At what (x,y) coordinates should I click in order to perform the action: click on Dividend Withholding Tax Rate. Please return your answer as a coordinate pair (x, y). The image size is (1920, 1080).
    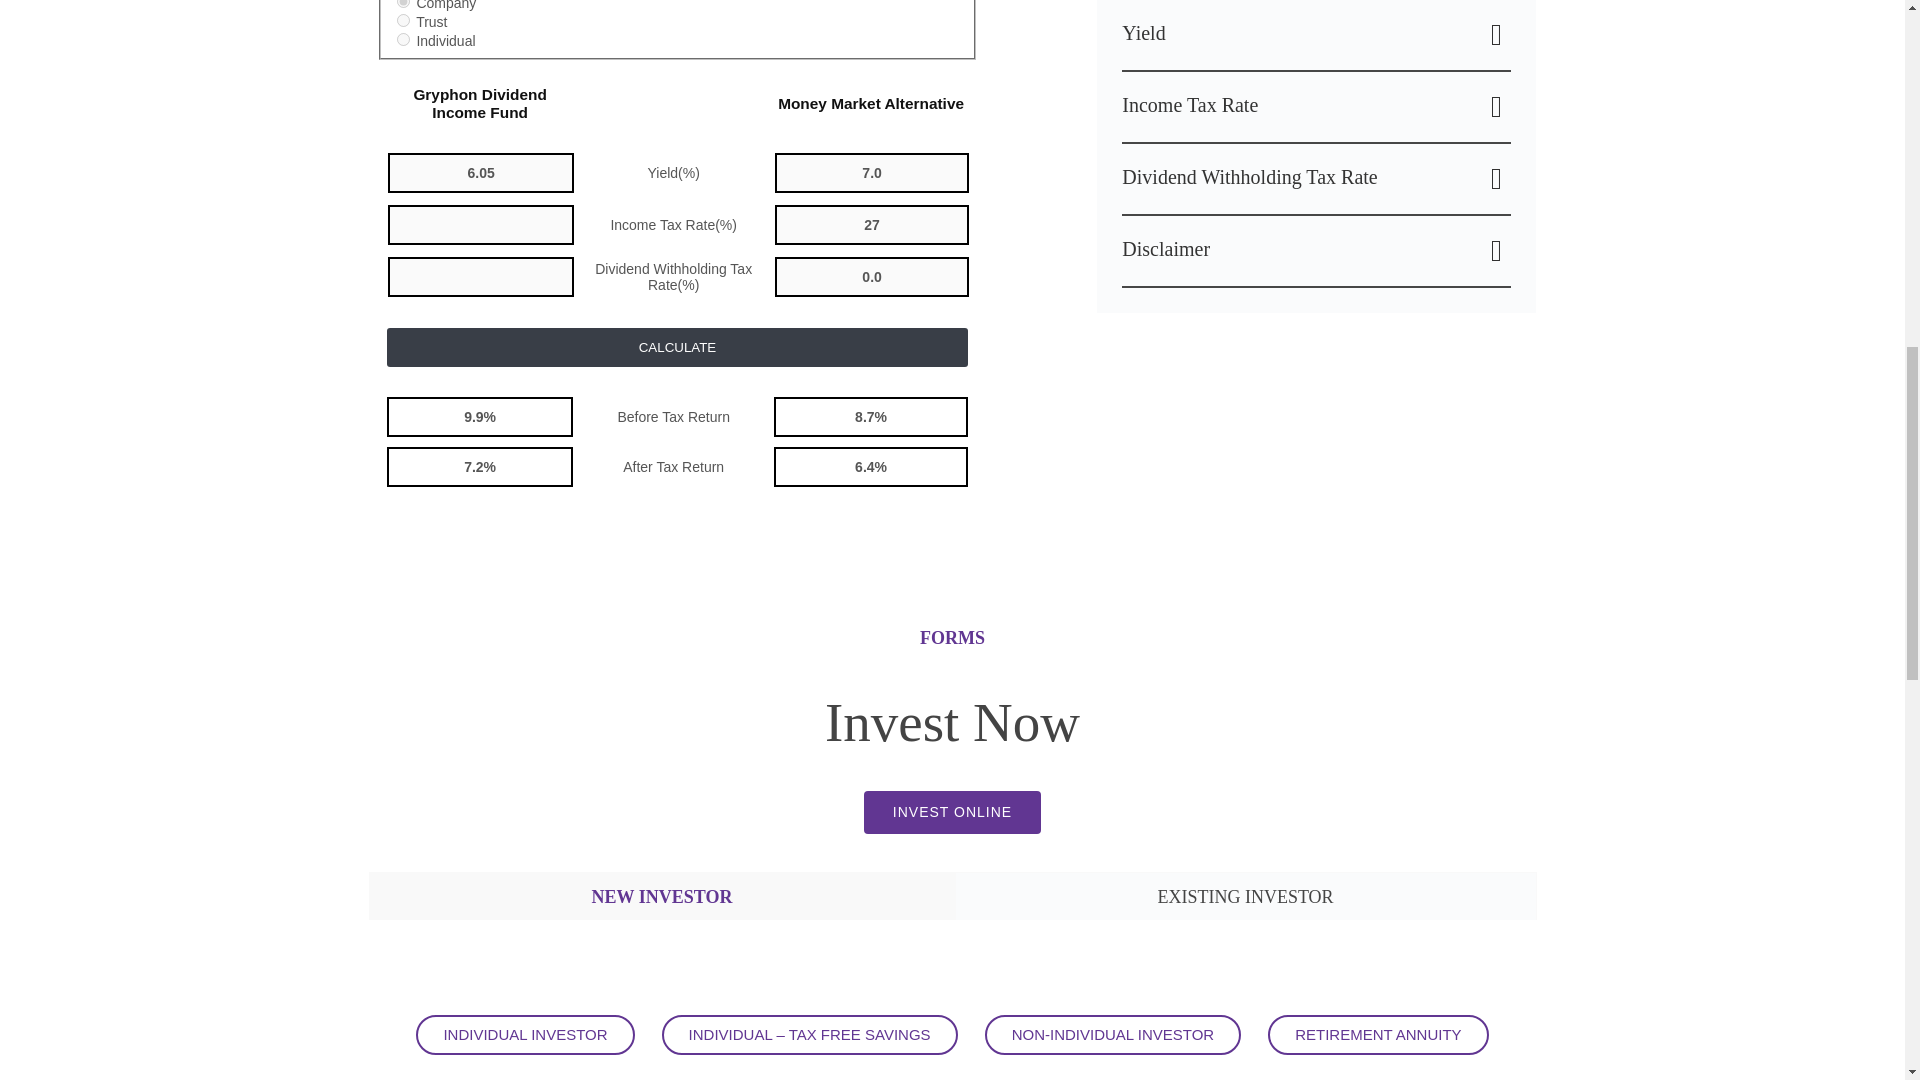
    Looking at the image, I should click on (1316, 178).